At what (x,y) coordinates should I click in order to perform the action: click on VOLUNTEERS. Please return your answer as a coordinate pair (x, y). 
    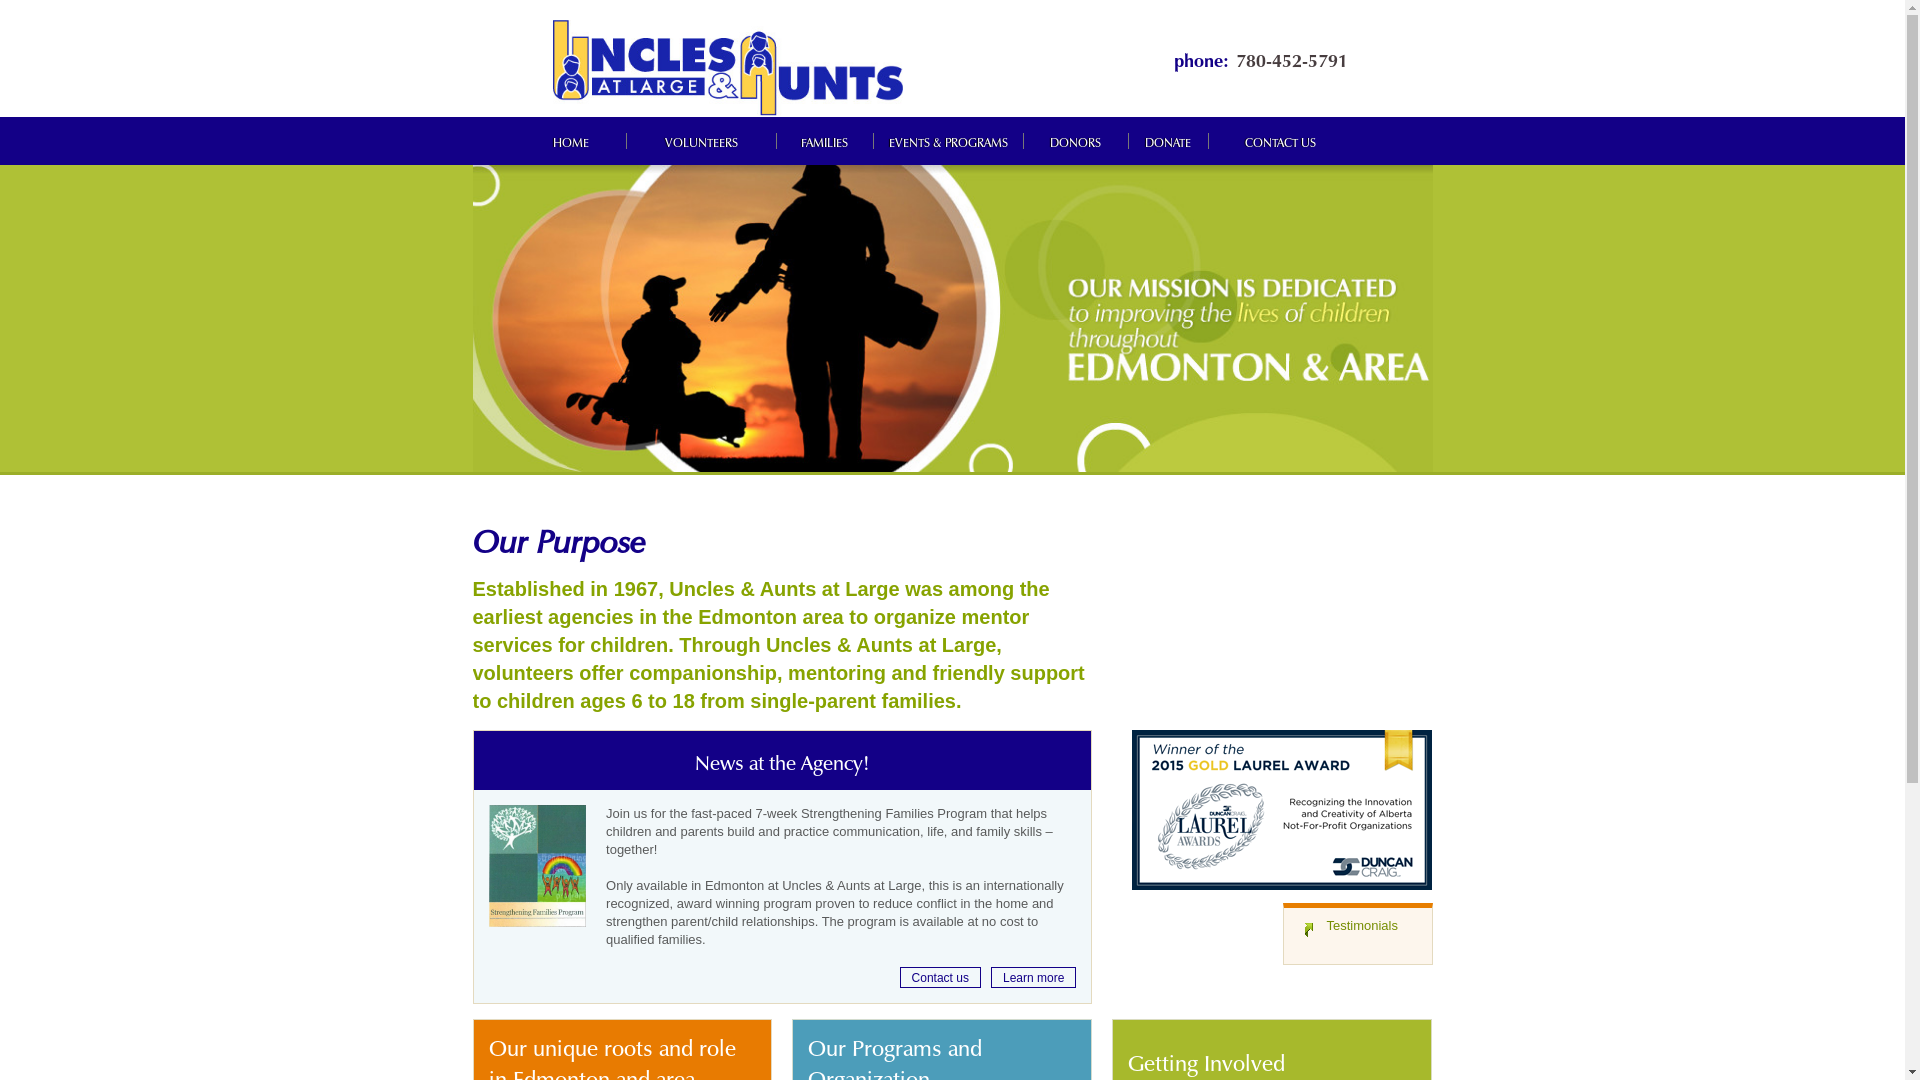
    Looking at the image, I should click on (702, 141).